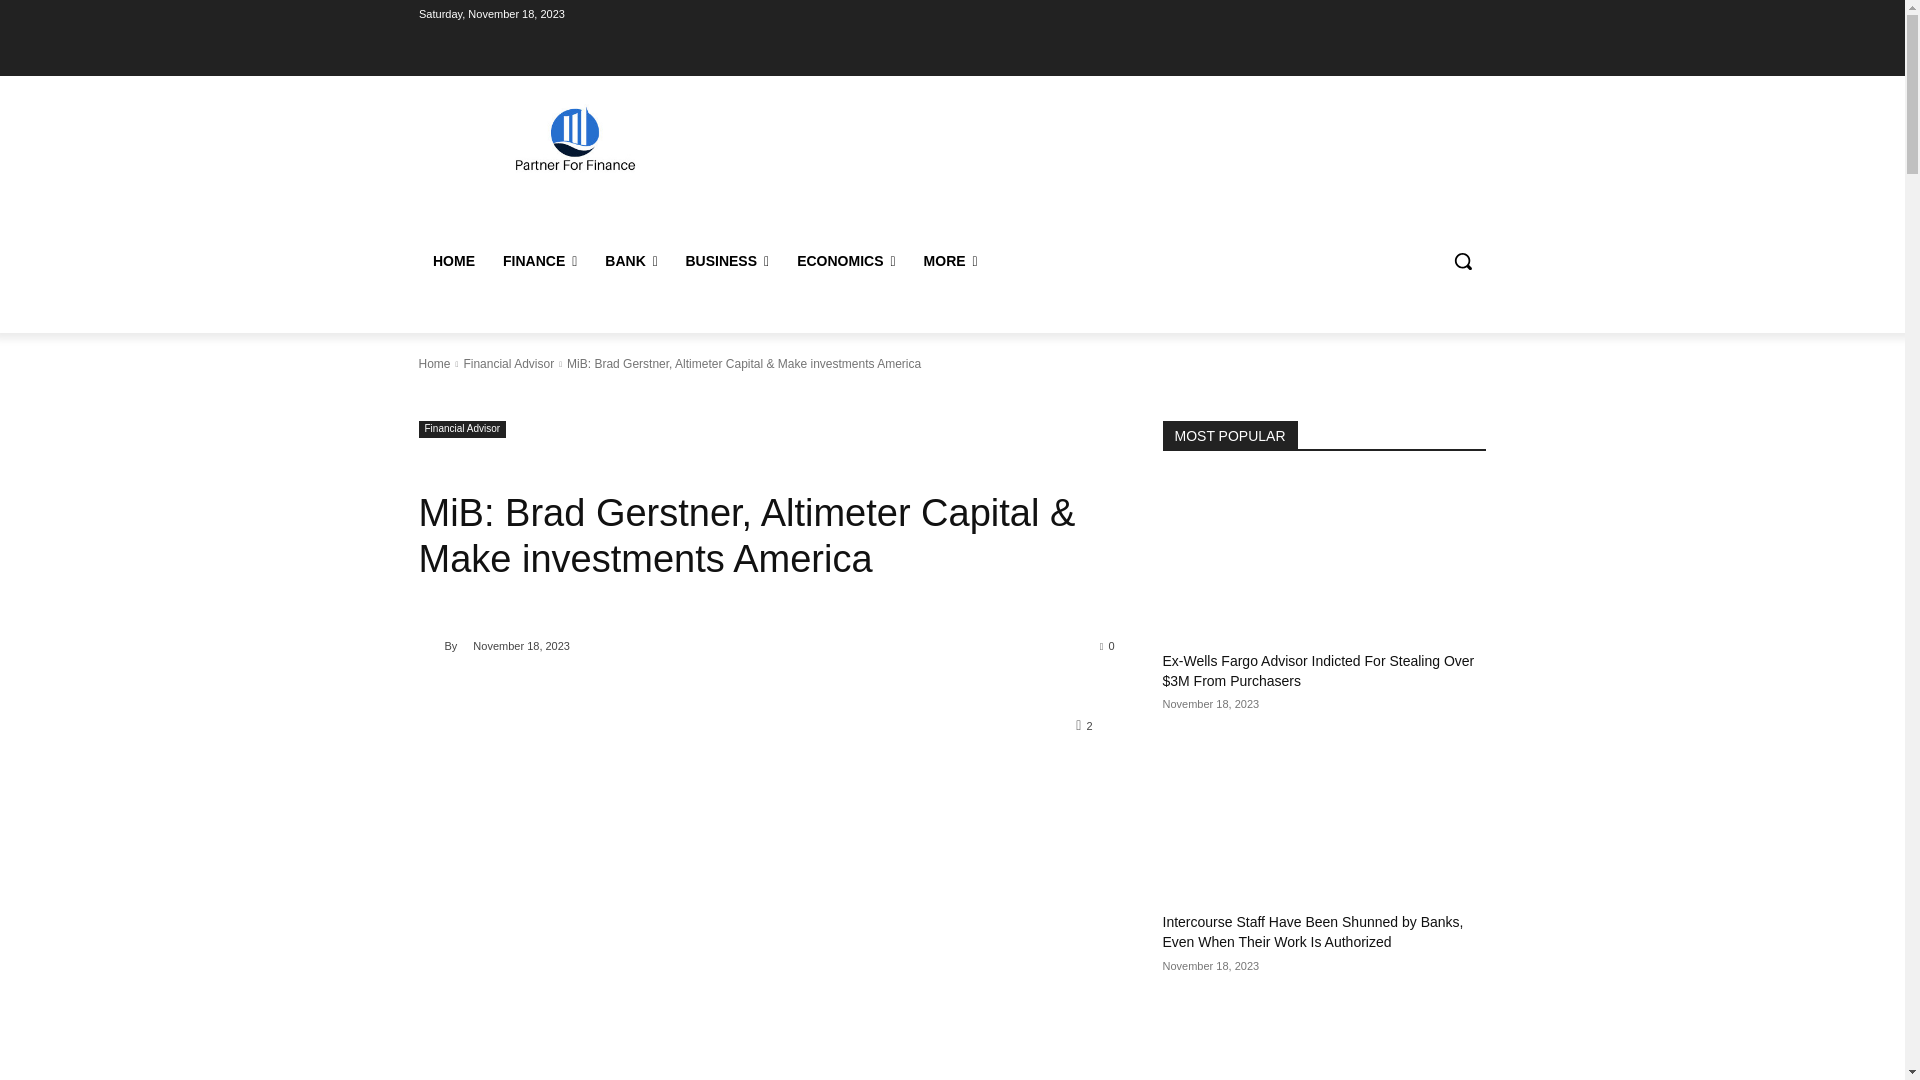 Image resolution: width=1920 pixels, height=1080 pixels. I want to click on BANK, so click(632, 260).